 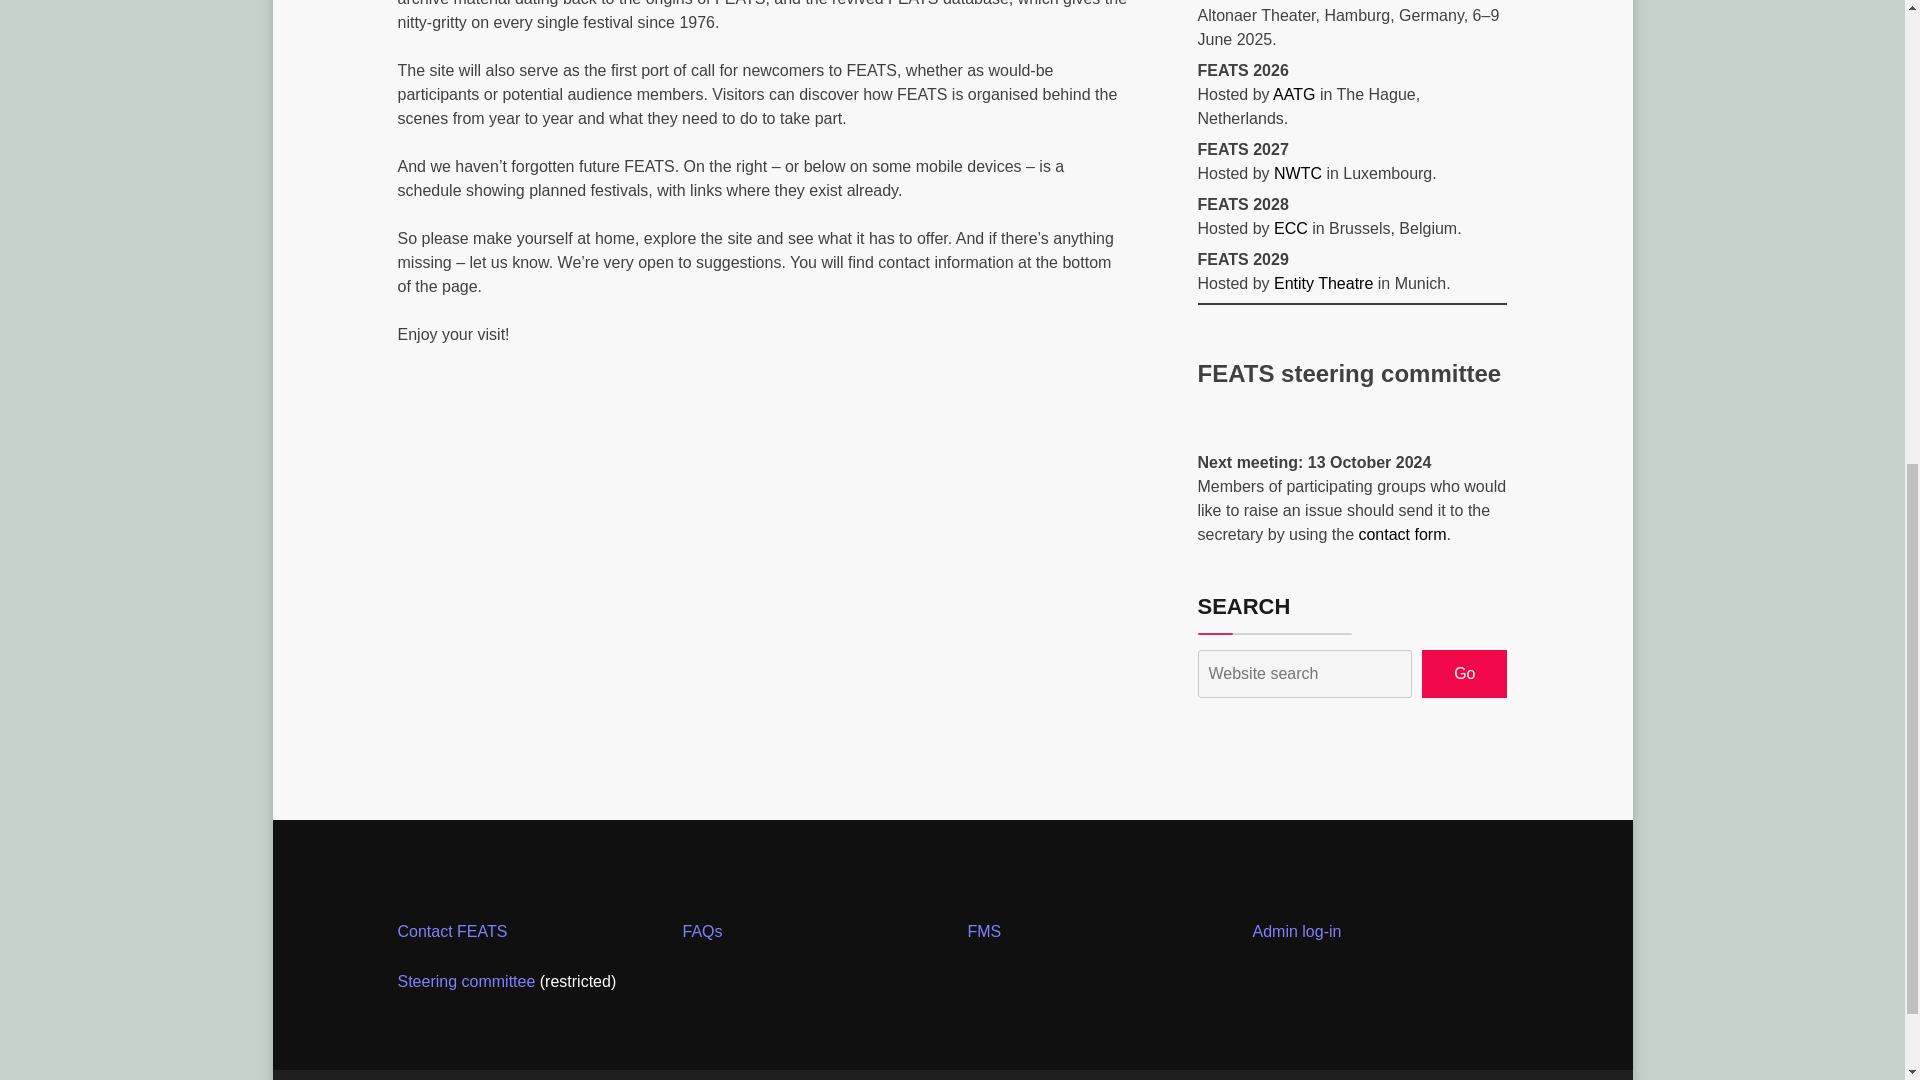 I want to click on contact form, so click(x=1401, y=534).